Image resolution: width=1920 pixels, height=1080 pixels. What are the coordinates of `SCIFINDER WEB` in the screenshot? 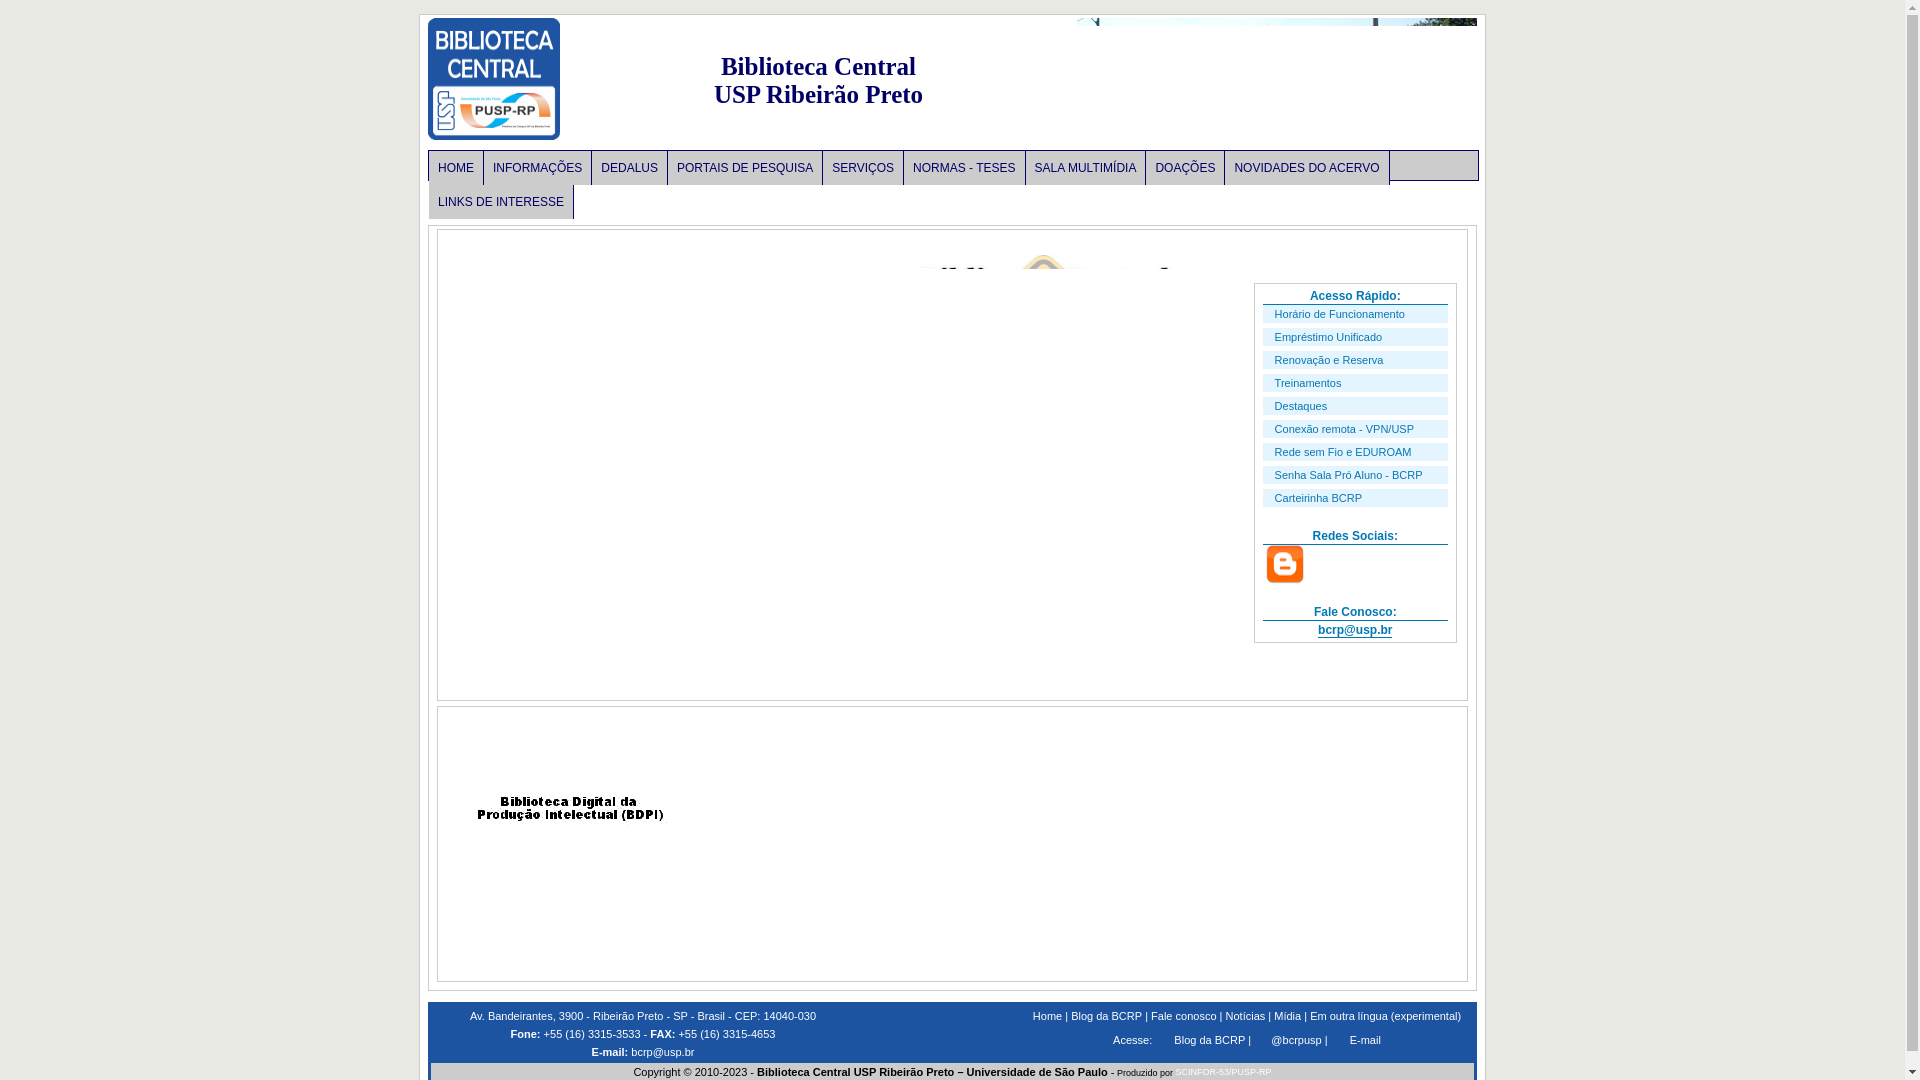 It's located at (1334, 791).